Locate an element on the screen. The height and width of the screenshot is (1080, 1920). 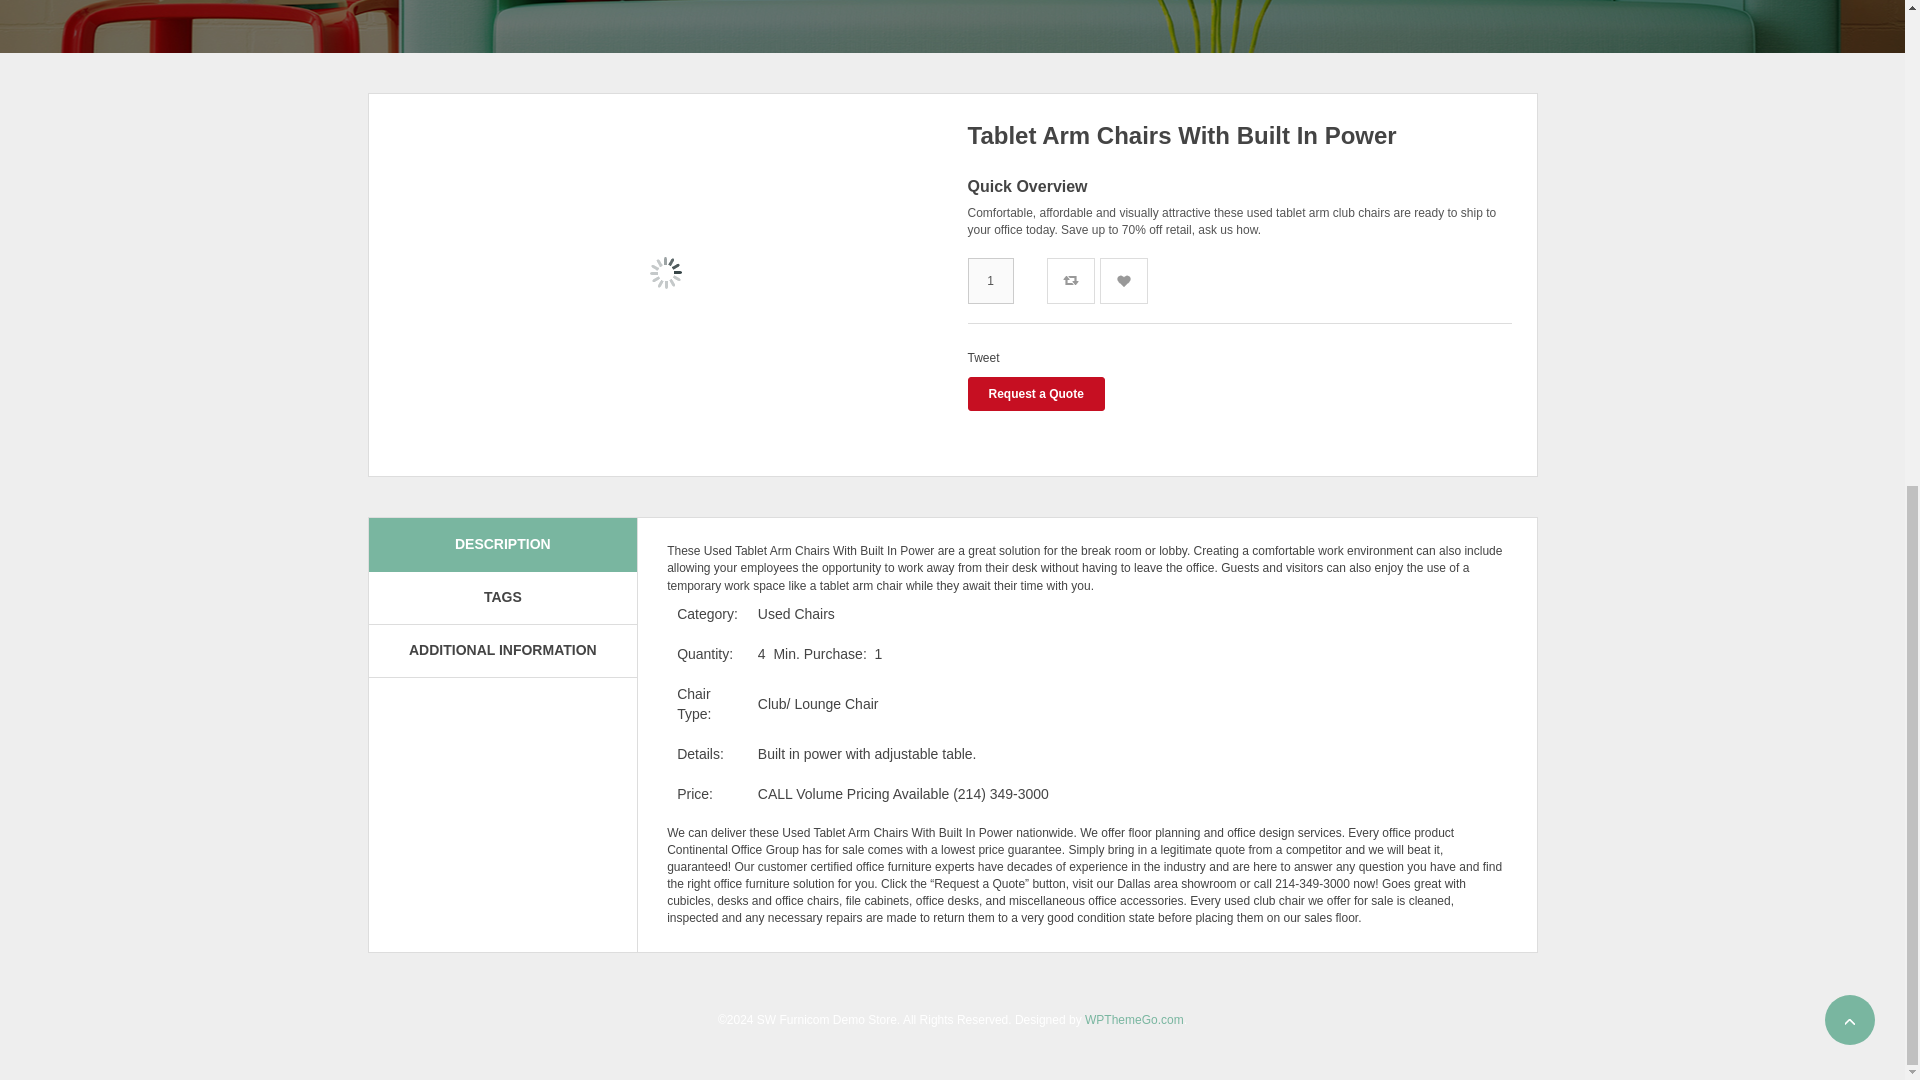
Tablet-Arm-Chairs-With-Built-In-Power-COG-72 is located at coordinates (666, 327).